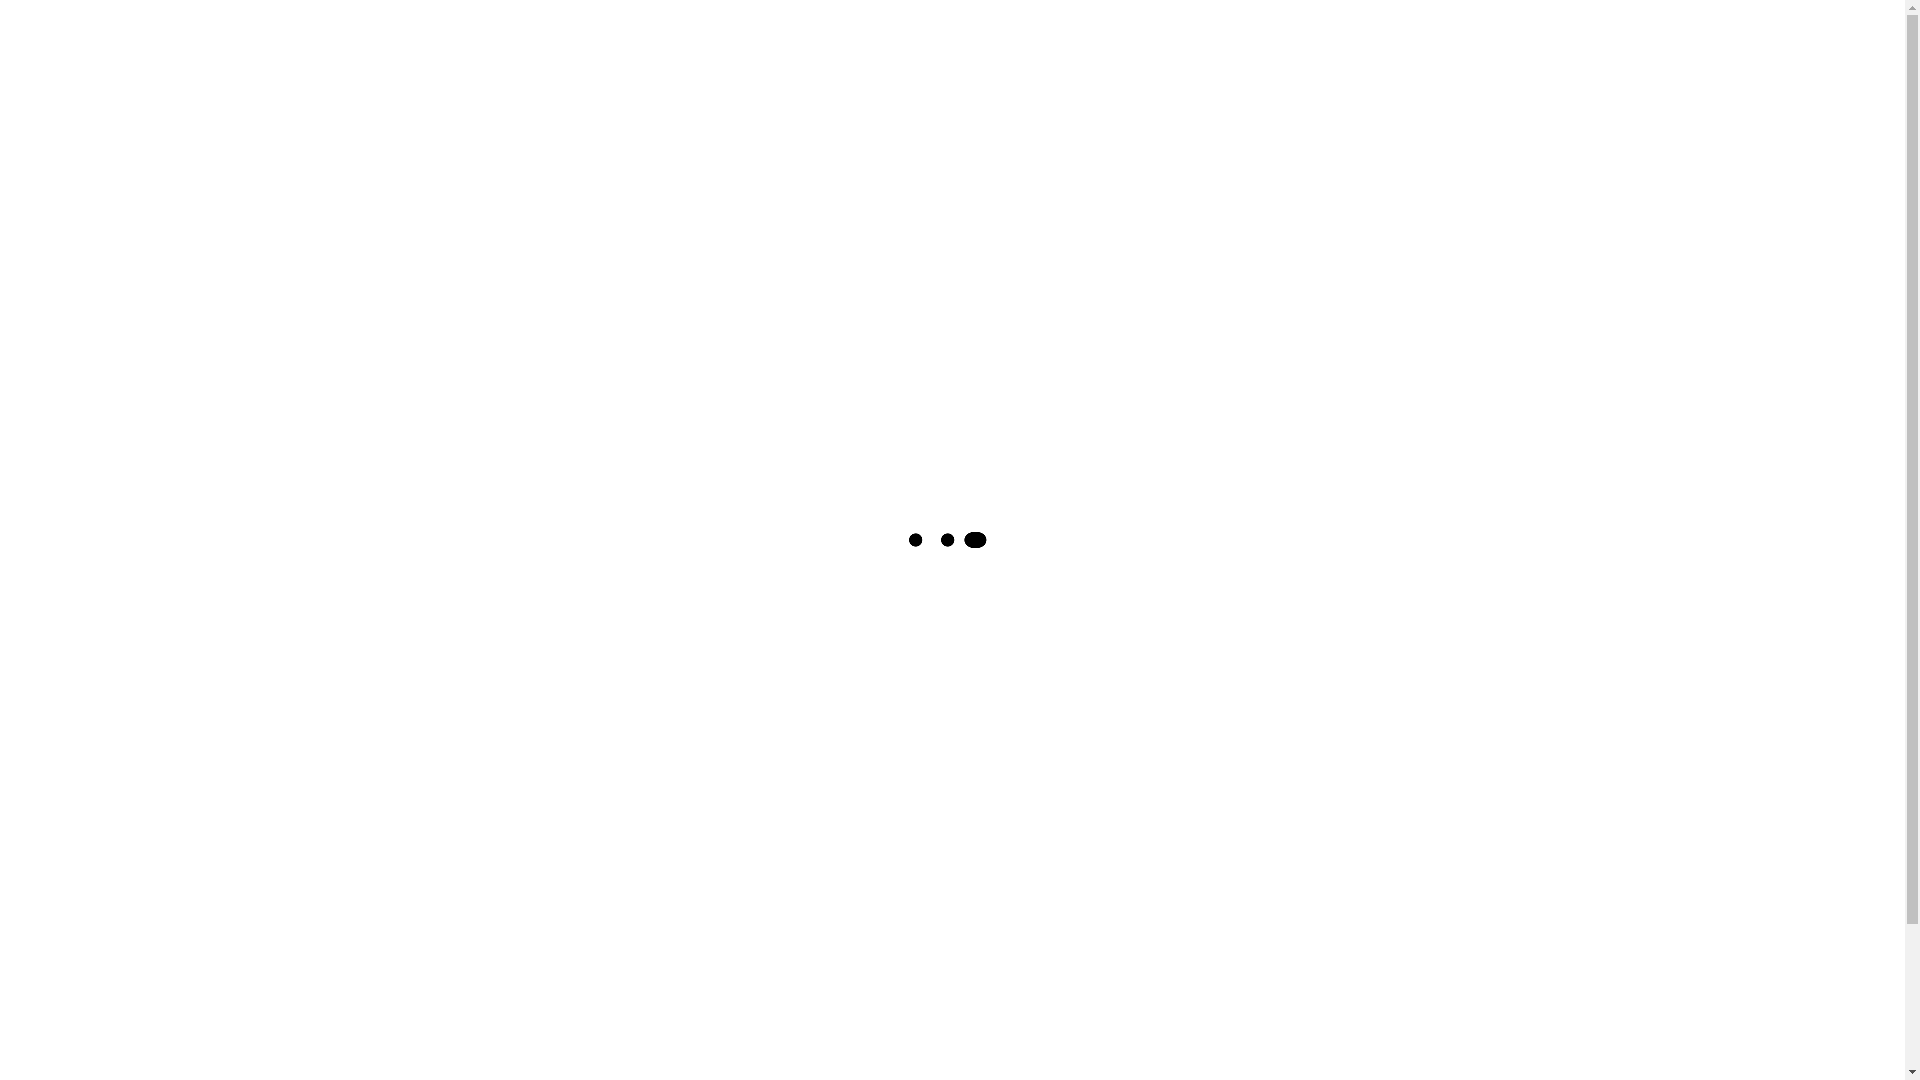  I want to click on PRIVACY POLICY, so click(1232, 295).